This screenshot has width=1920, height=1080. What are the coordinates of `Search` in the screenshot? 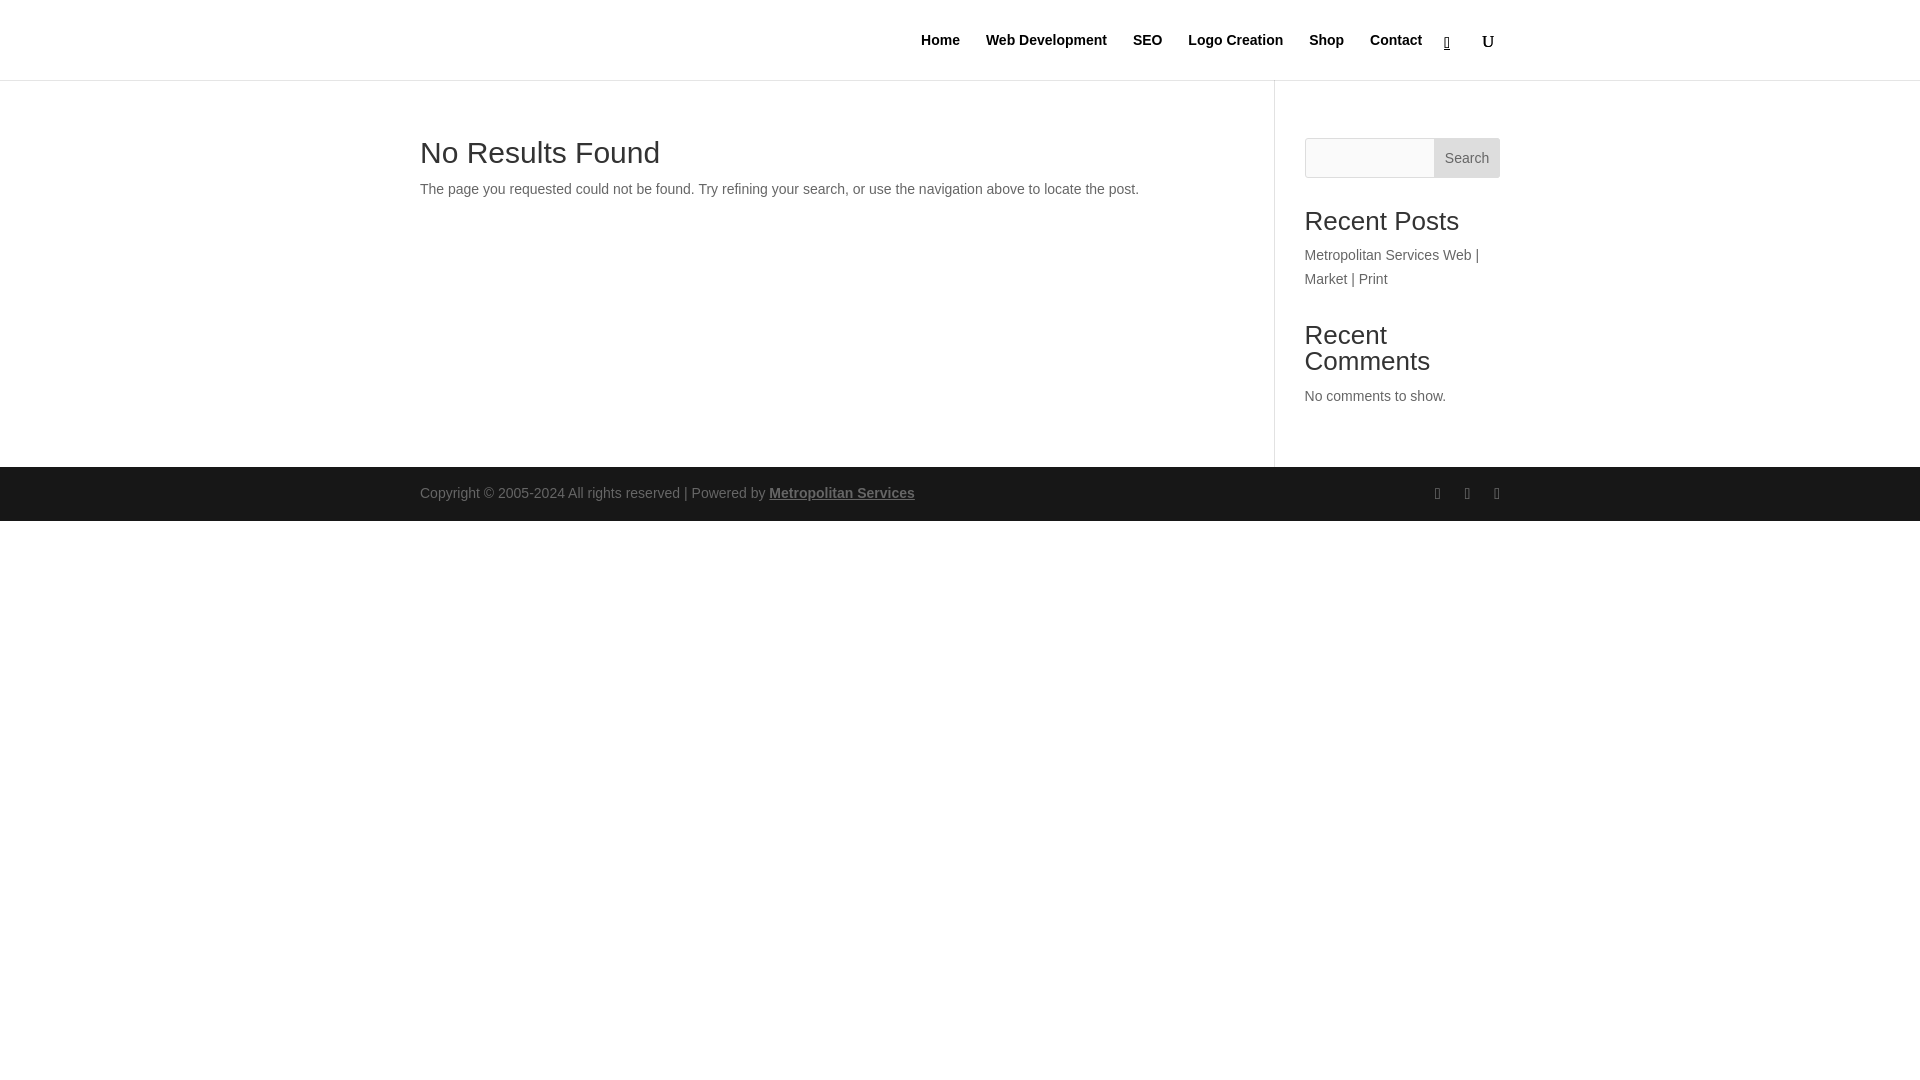 It's located at (1466, 158).